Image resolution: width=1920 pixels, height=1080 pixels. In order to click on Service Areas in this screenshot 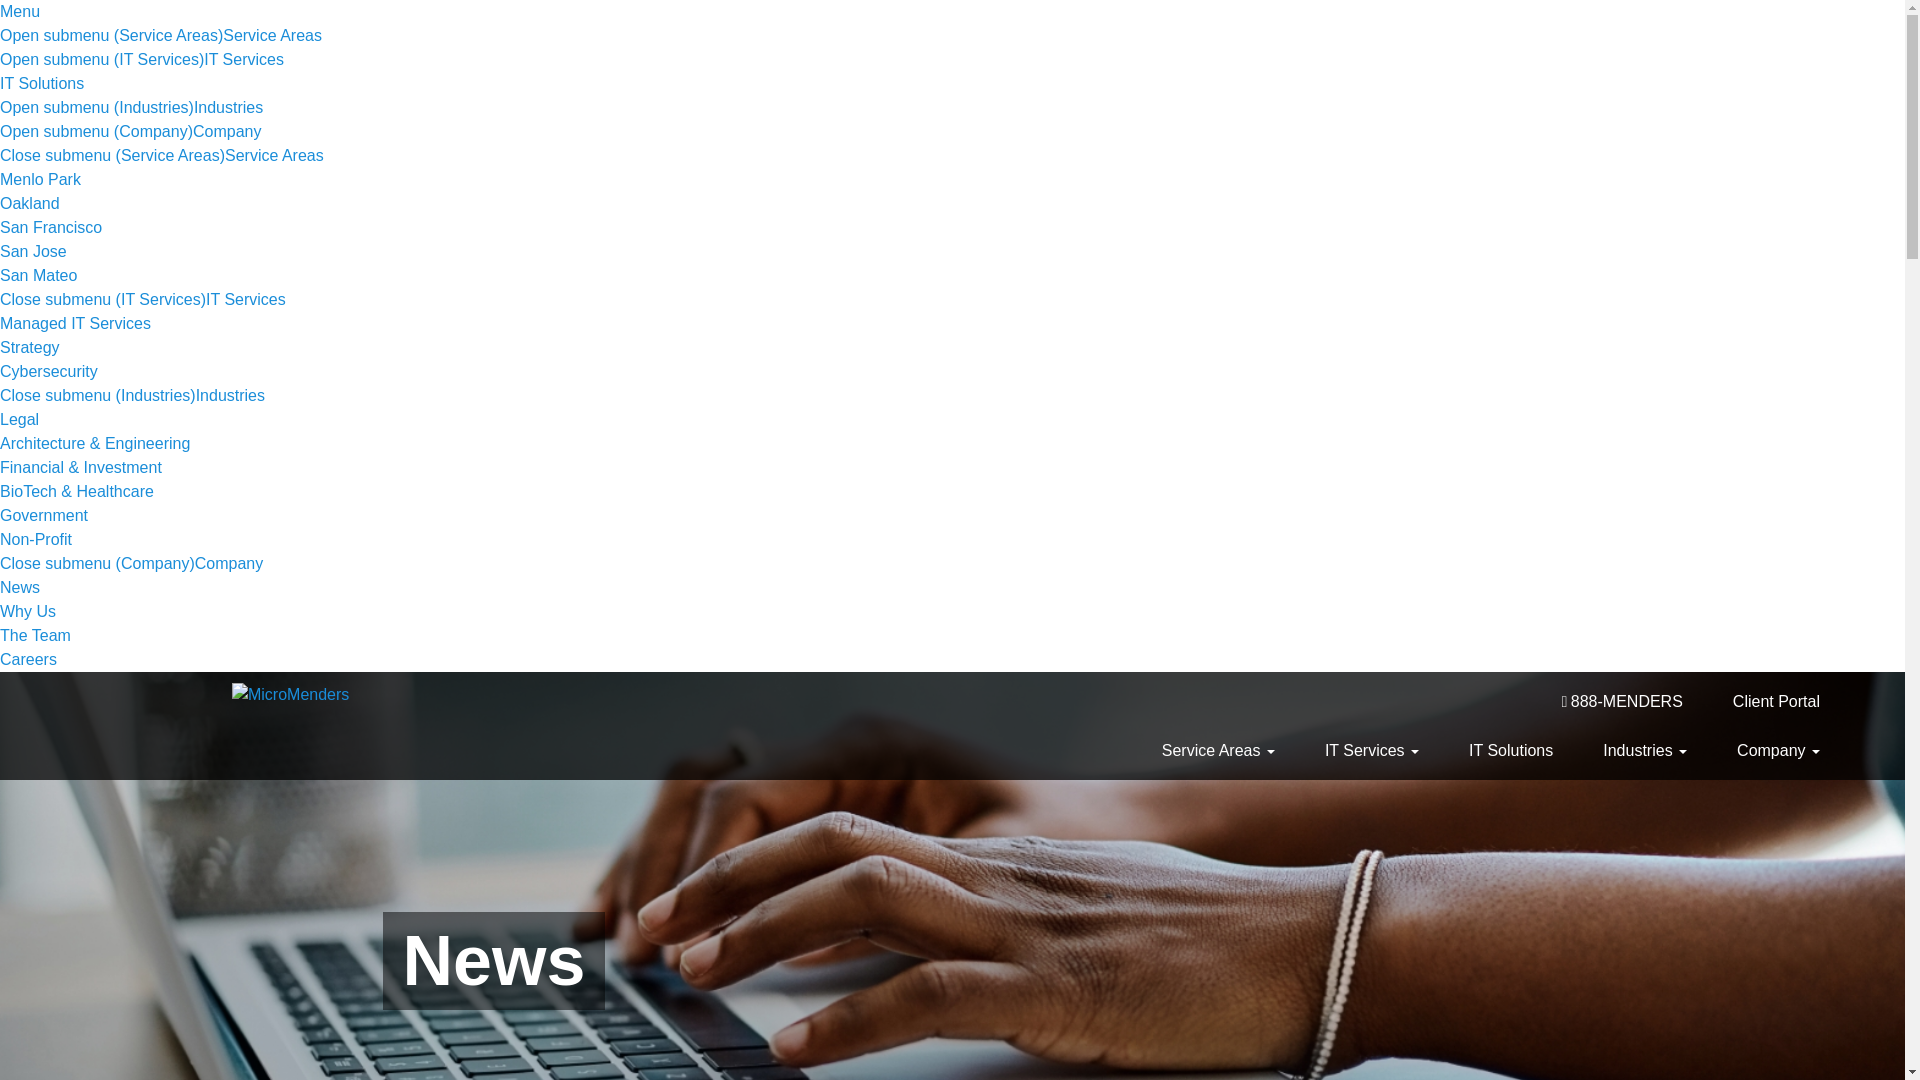, I will do `click(274, 155)`.